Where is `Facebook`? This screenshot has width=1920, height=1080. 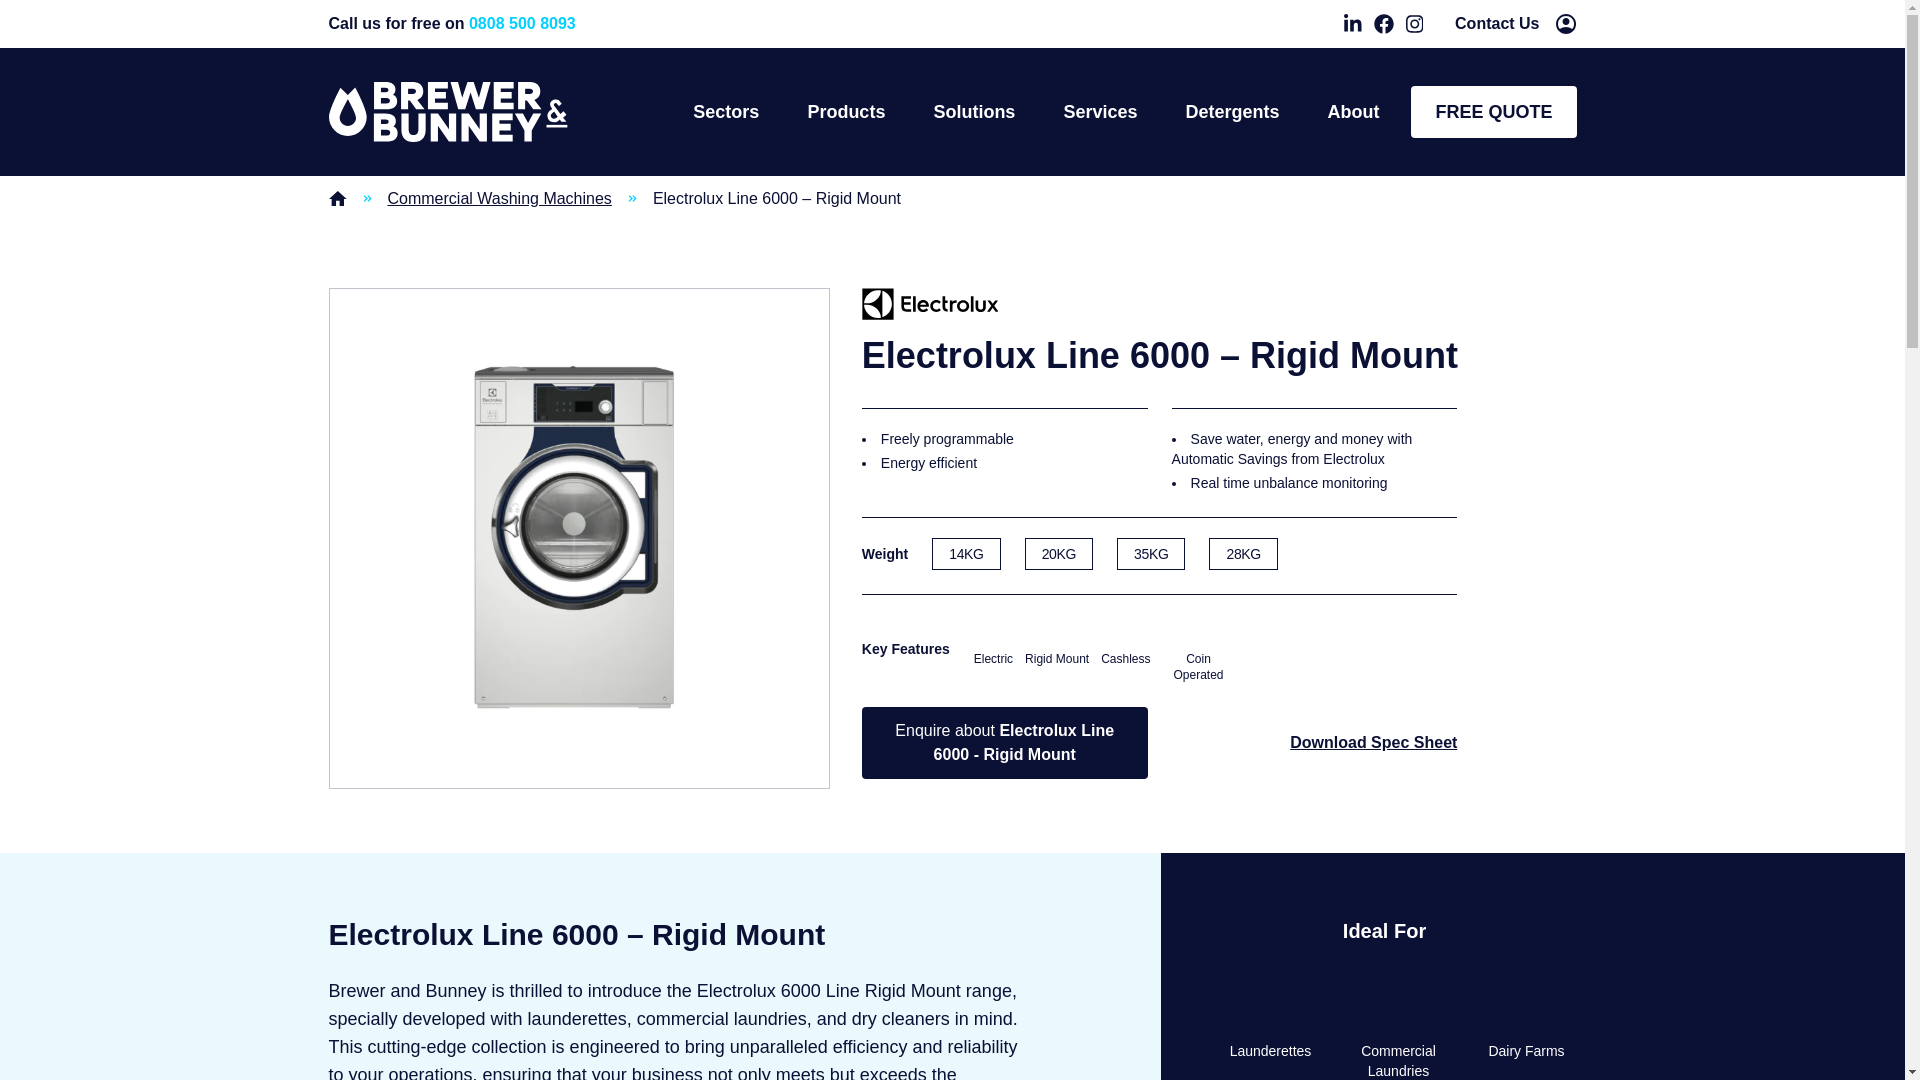 Facebook is located at coordinates (1384, 24).